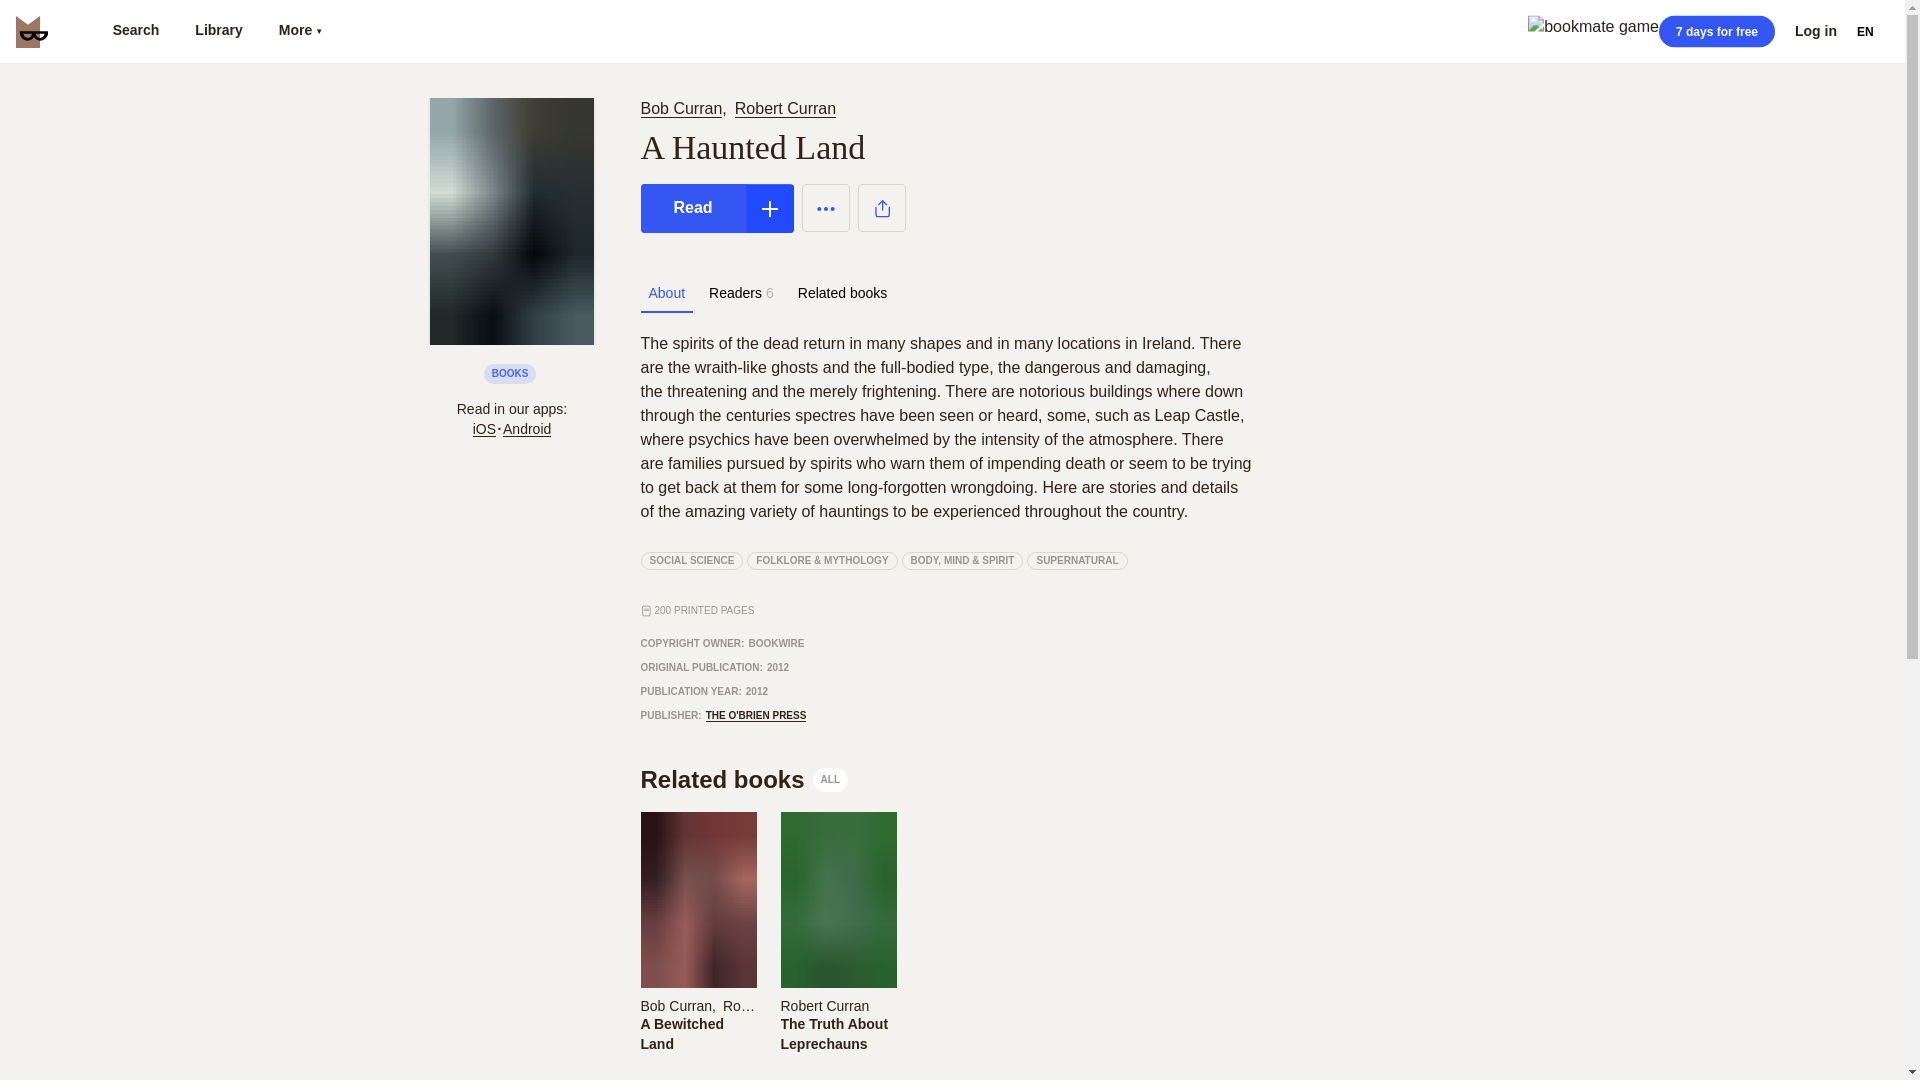 The height and width of the screenshot is (1080, 1920). Describe the element at coordinates (768, 1006) in the screenshot. I see `Robert Curran` at that location.